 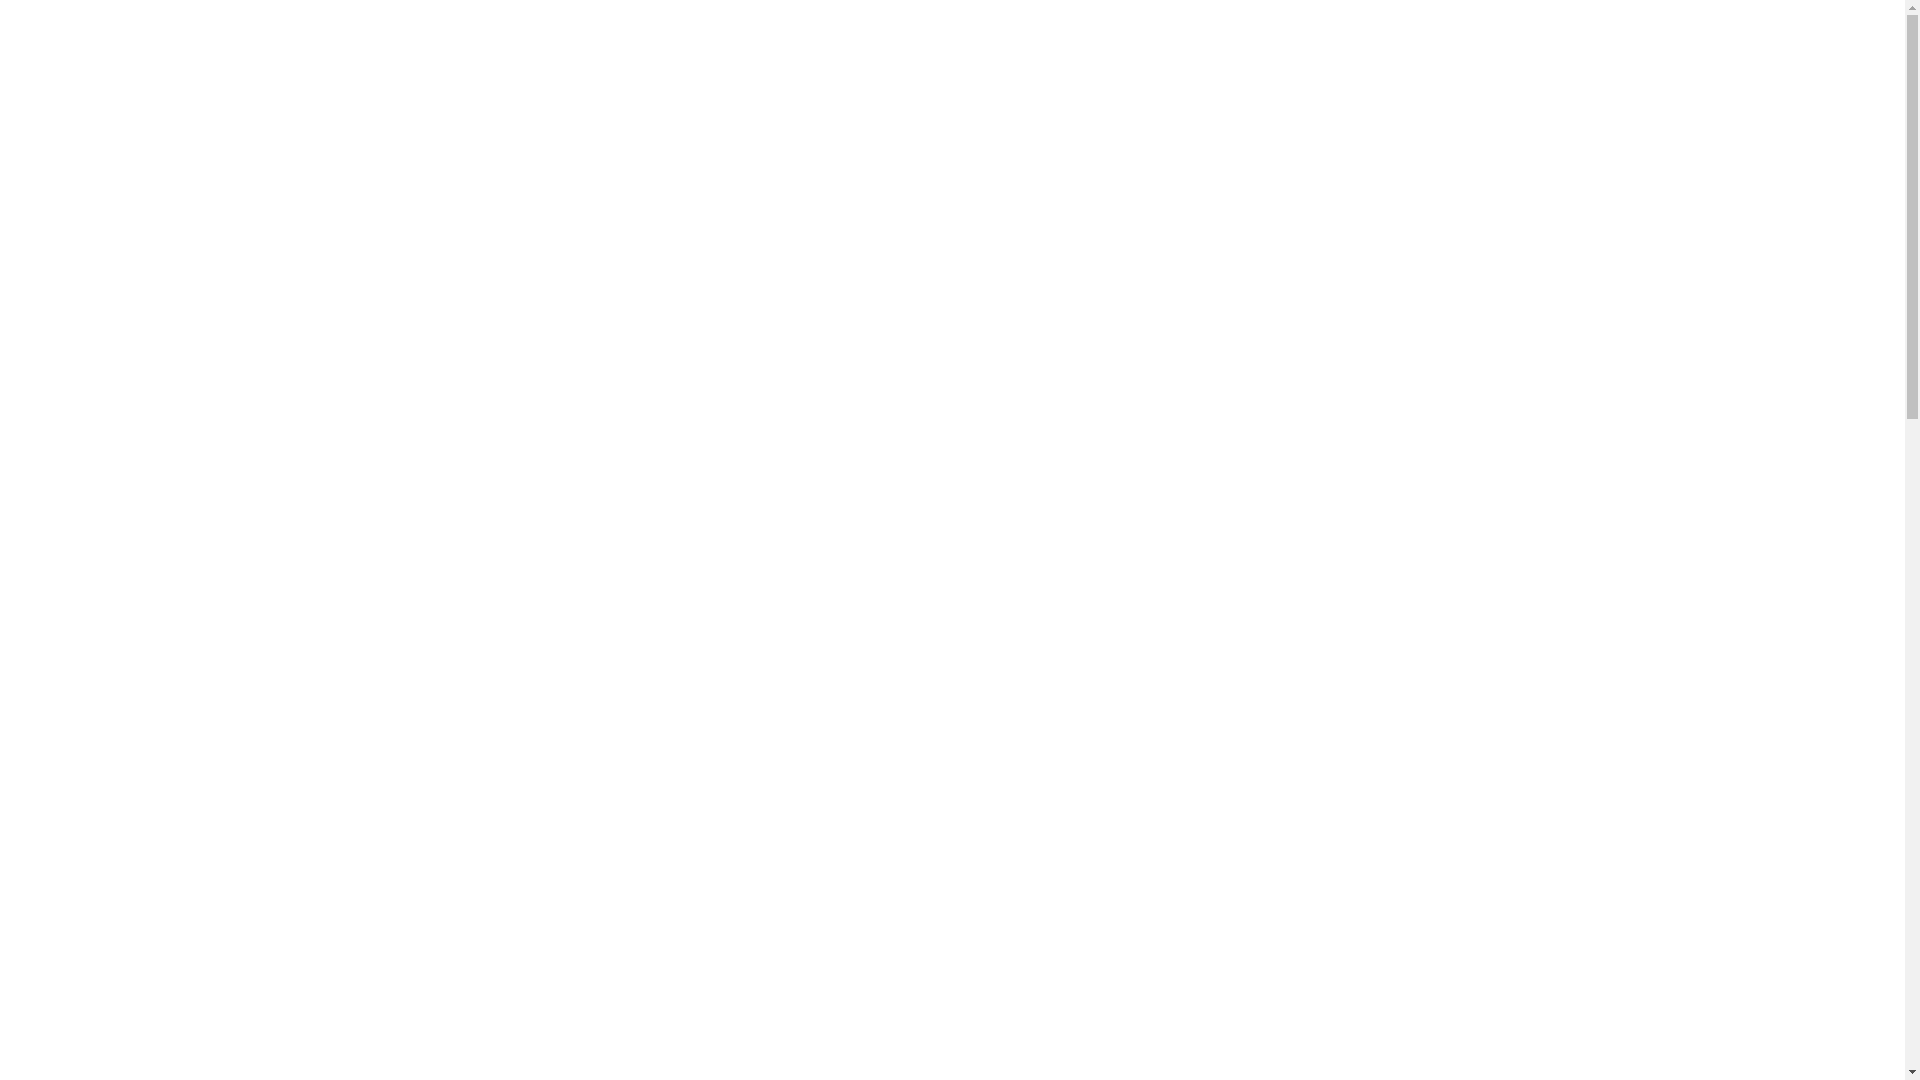 I want to click on FREE QUOTE, so click(x=562, y=52).